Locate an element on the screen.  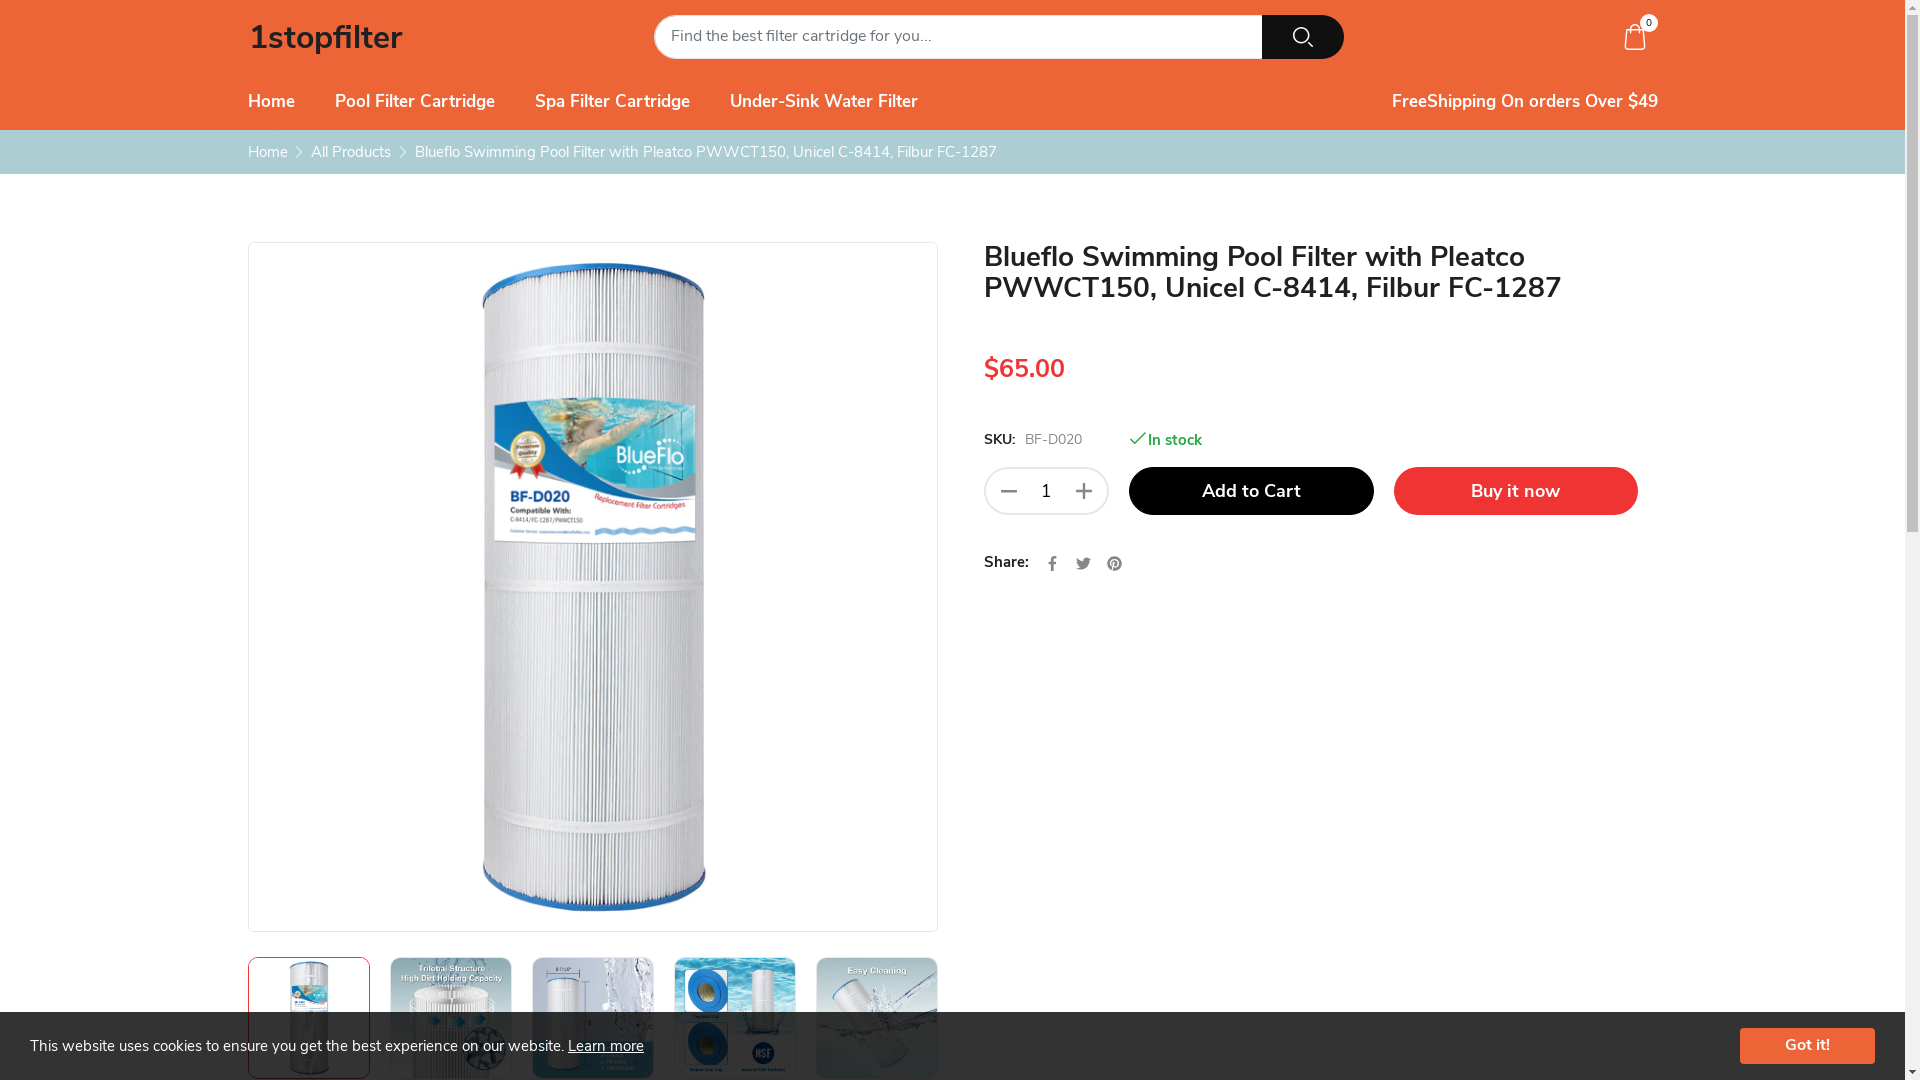
Home is located at coordinates (272, 102).